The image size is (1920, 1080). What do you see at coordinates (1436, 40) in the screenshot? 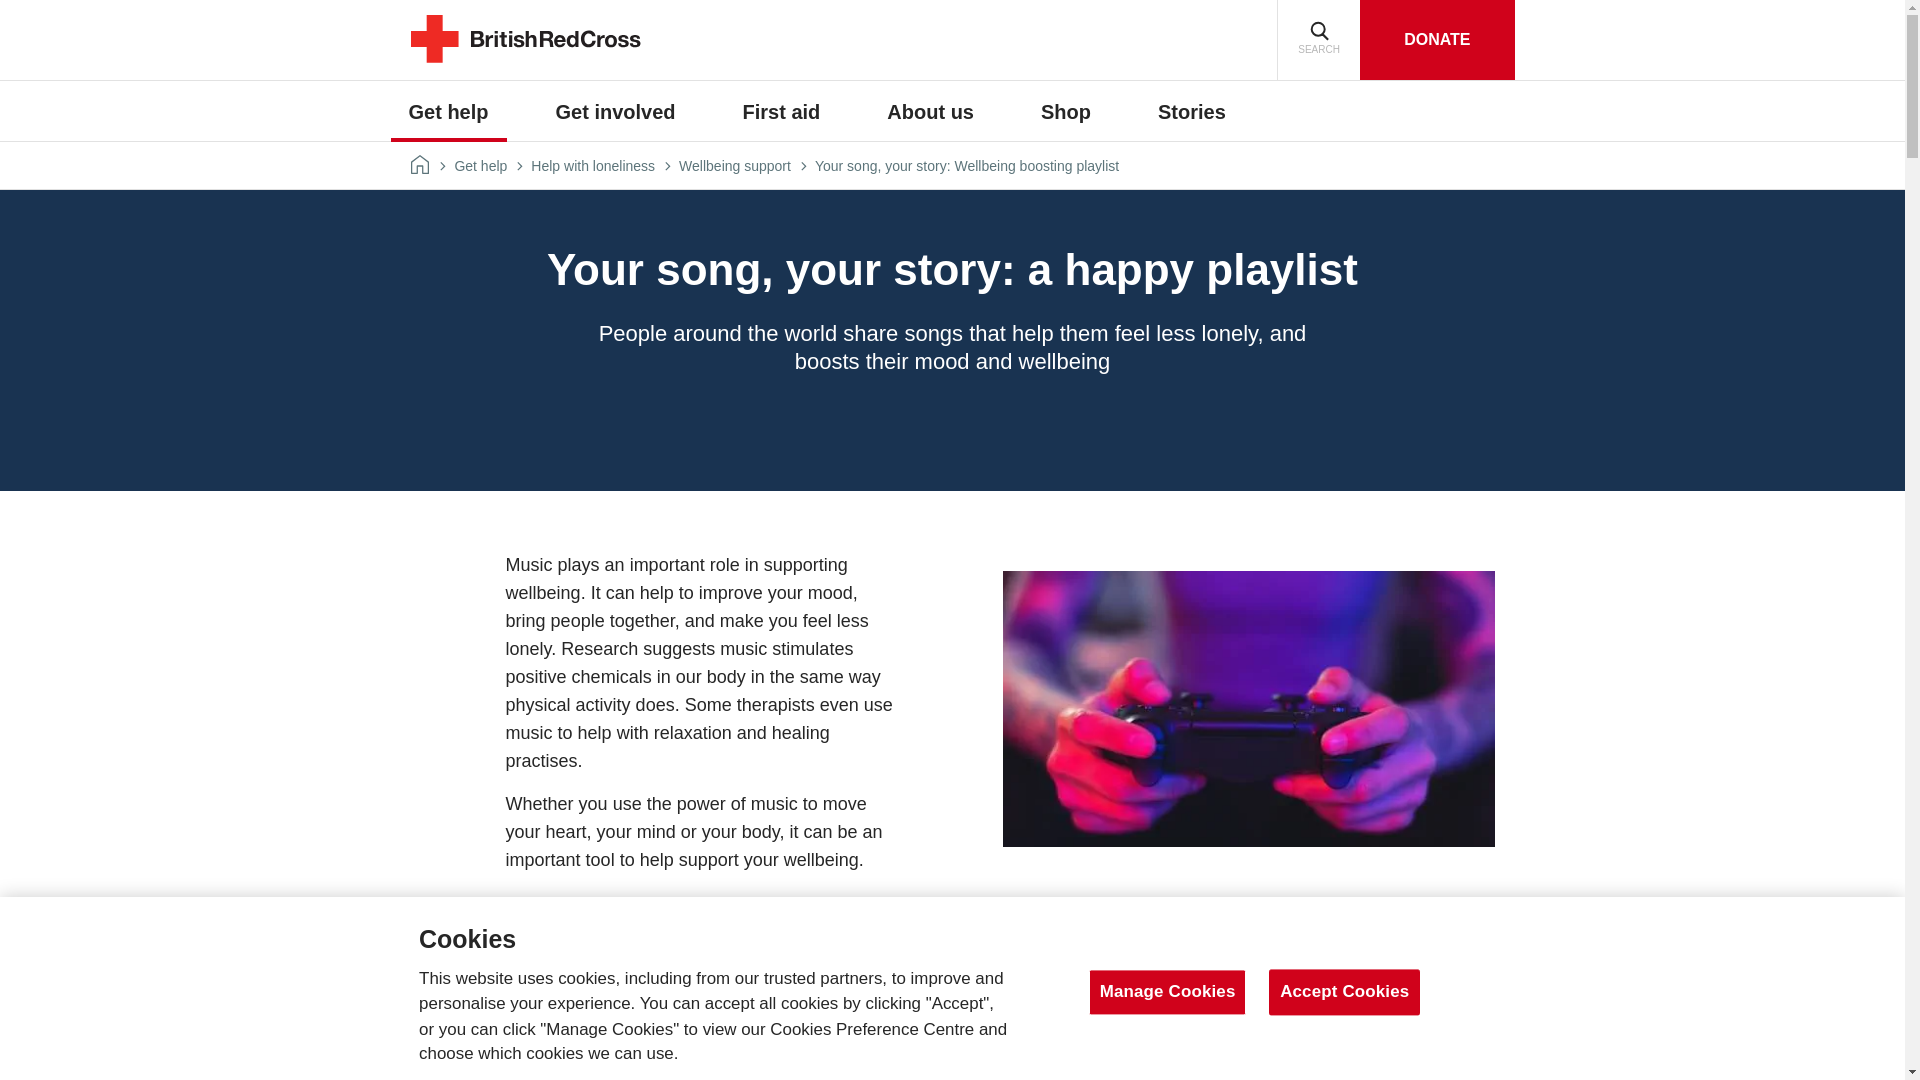
I see `DONATE` at bounding box center [1436, 40].